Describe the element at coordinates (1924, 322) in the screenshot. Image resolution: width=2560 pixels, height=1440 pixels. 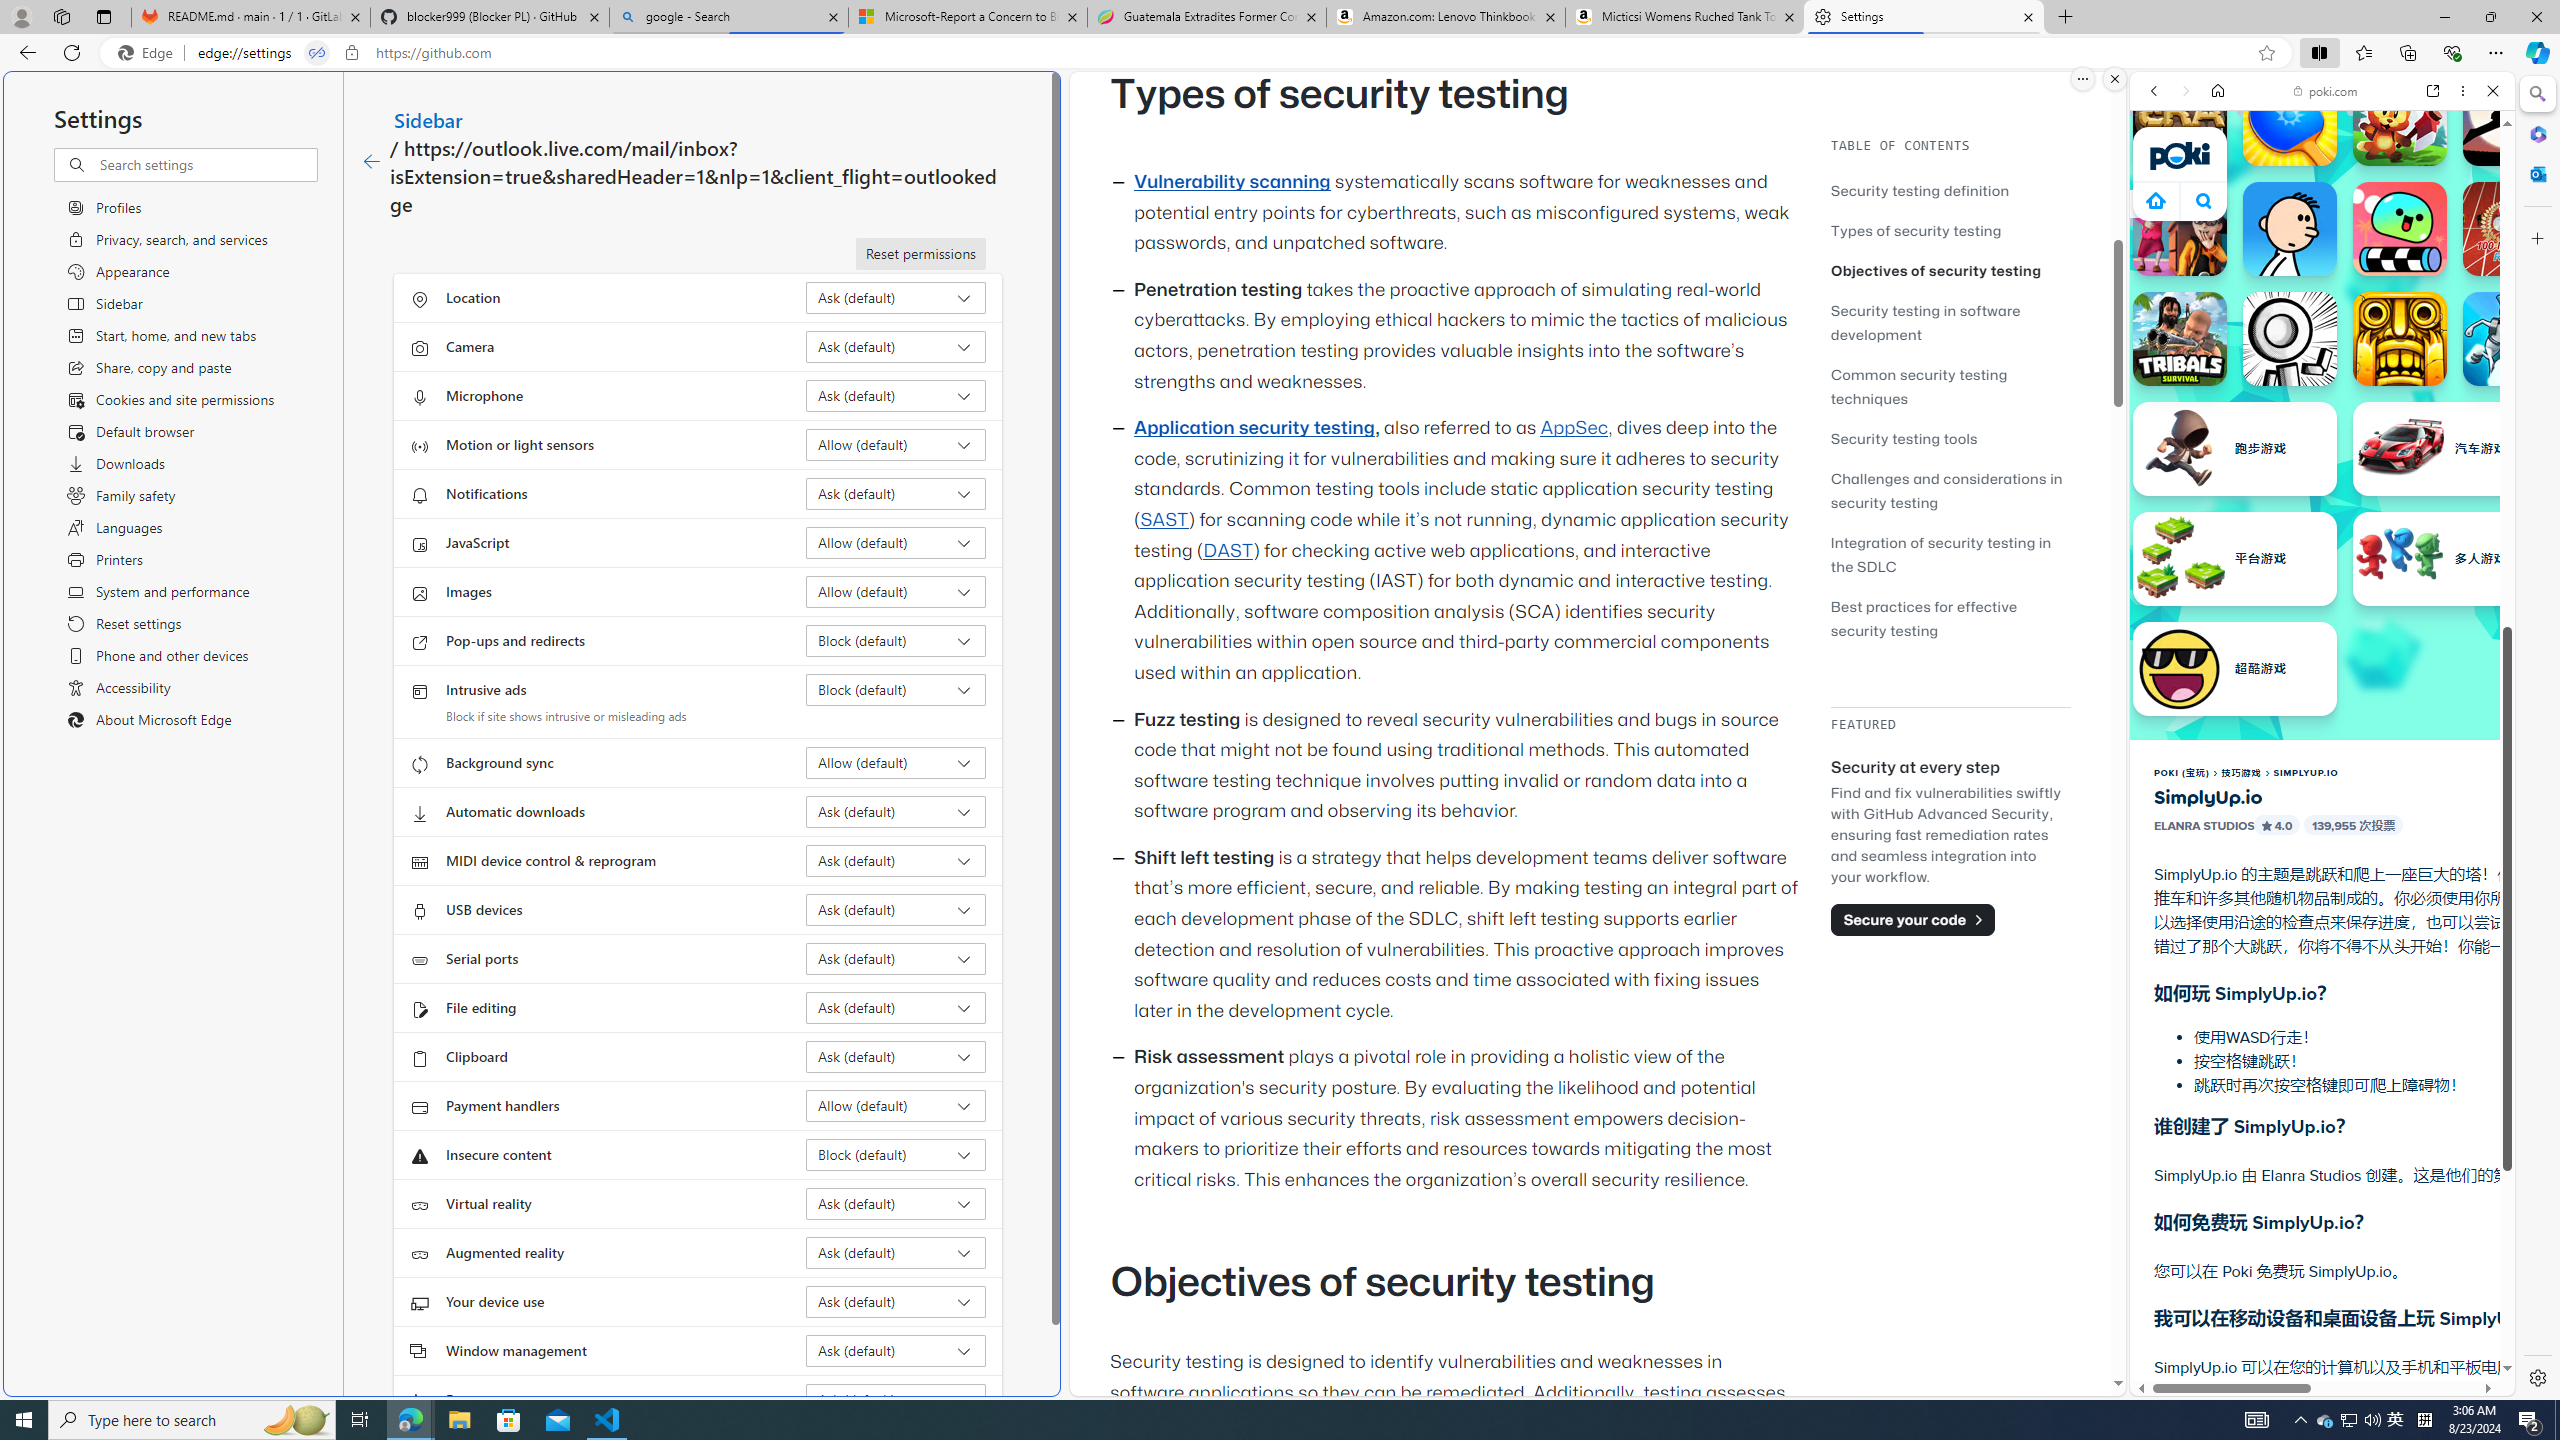
I see `Security testing in software development` at that location.